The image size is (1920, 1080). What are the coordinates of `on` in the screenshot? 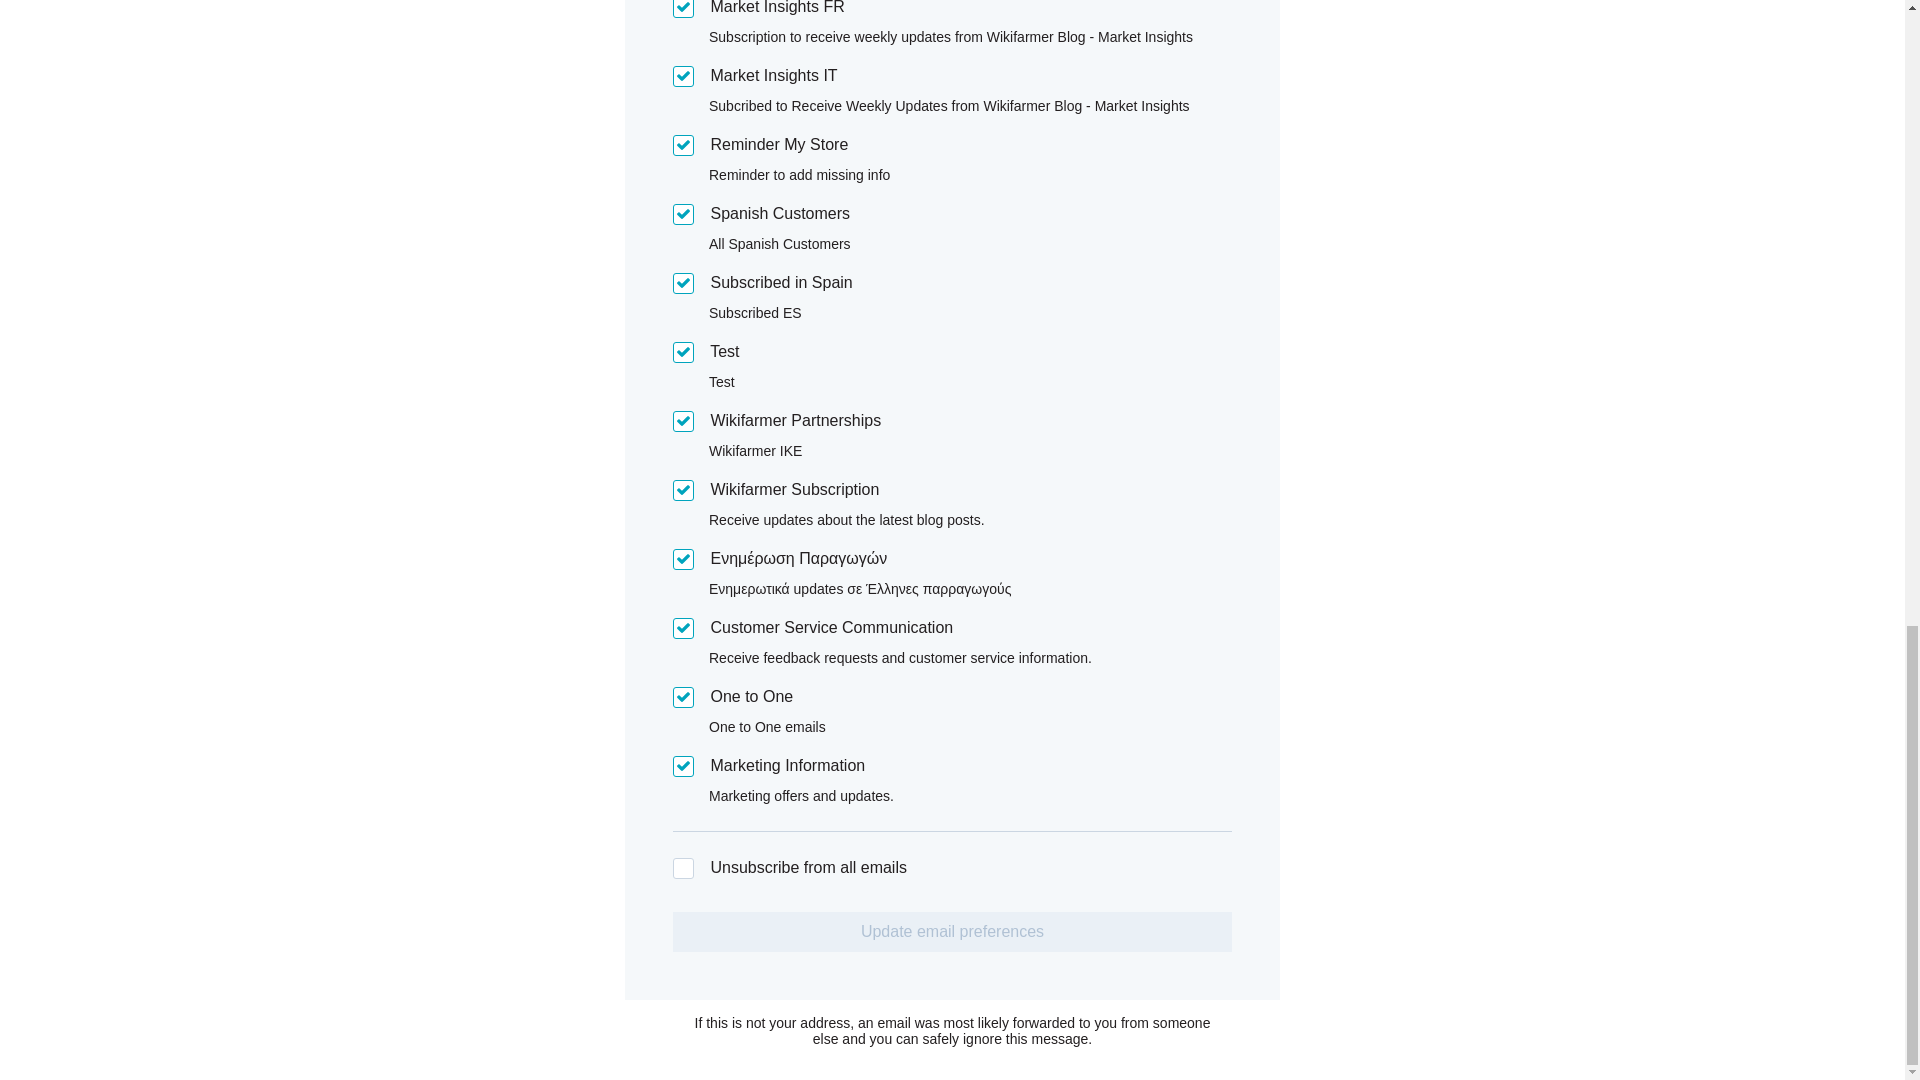 It's located at (683, 628).